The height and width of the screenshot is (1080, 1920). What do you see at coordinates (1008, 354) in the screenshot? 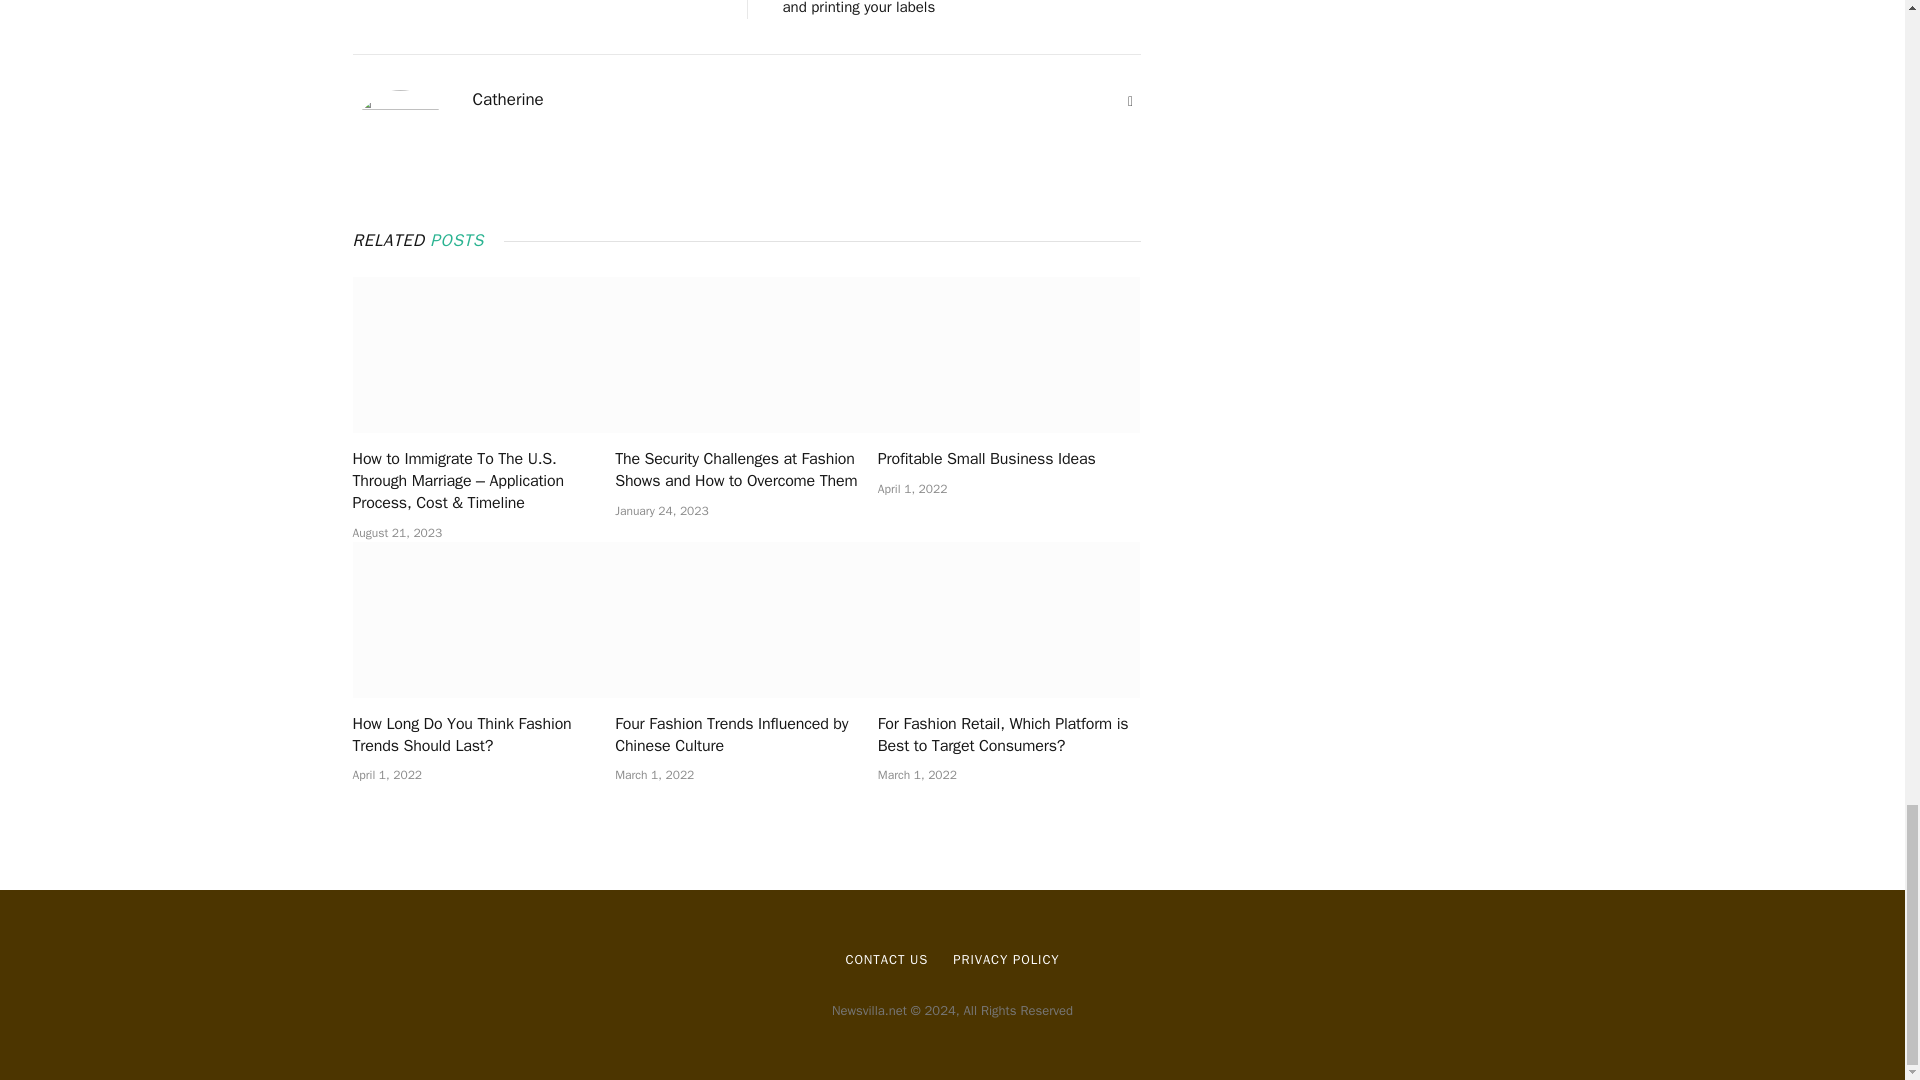
I see `Profitable Small Business Ideas` at bounding box center [1008, 354].